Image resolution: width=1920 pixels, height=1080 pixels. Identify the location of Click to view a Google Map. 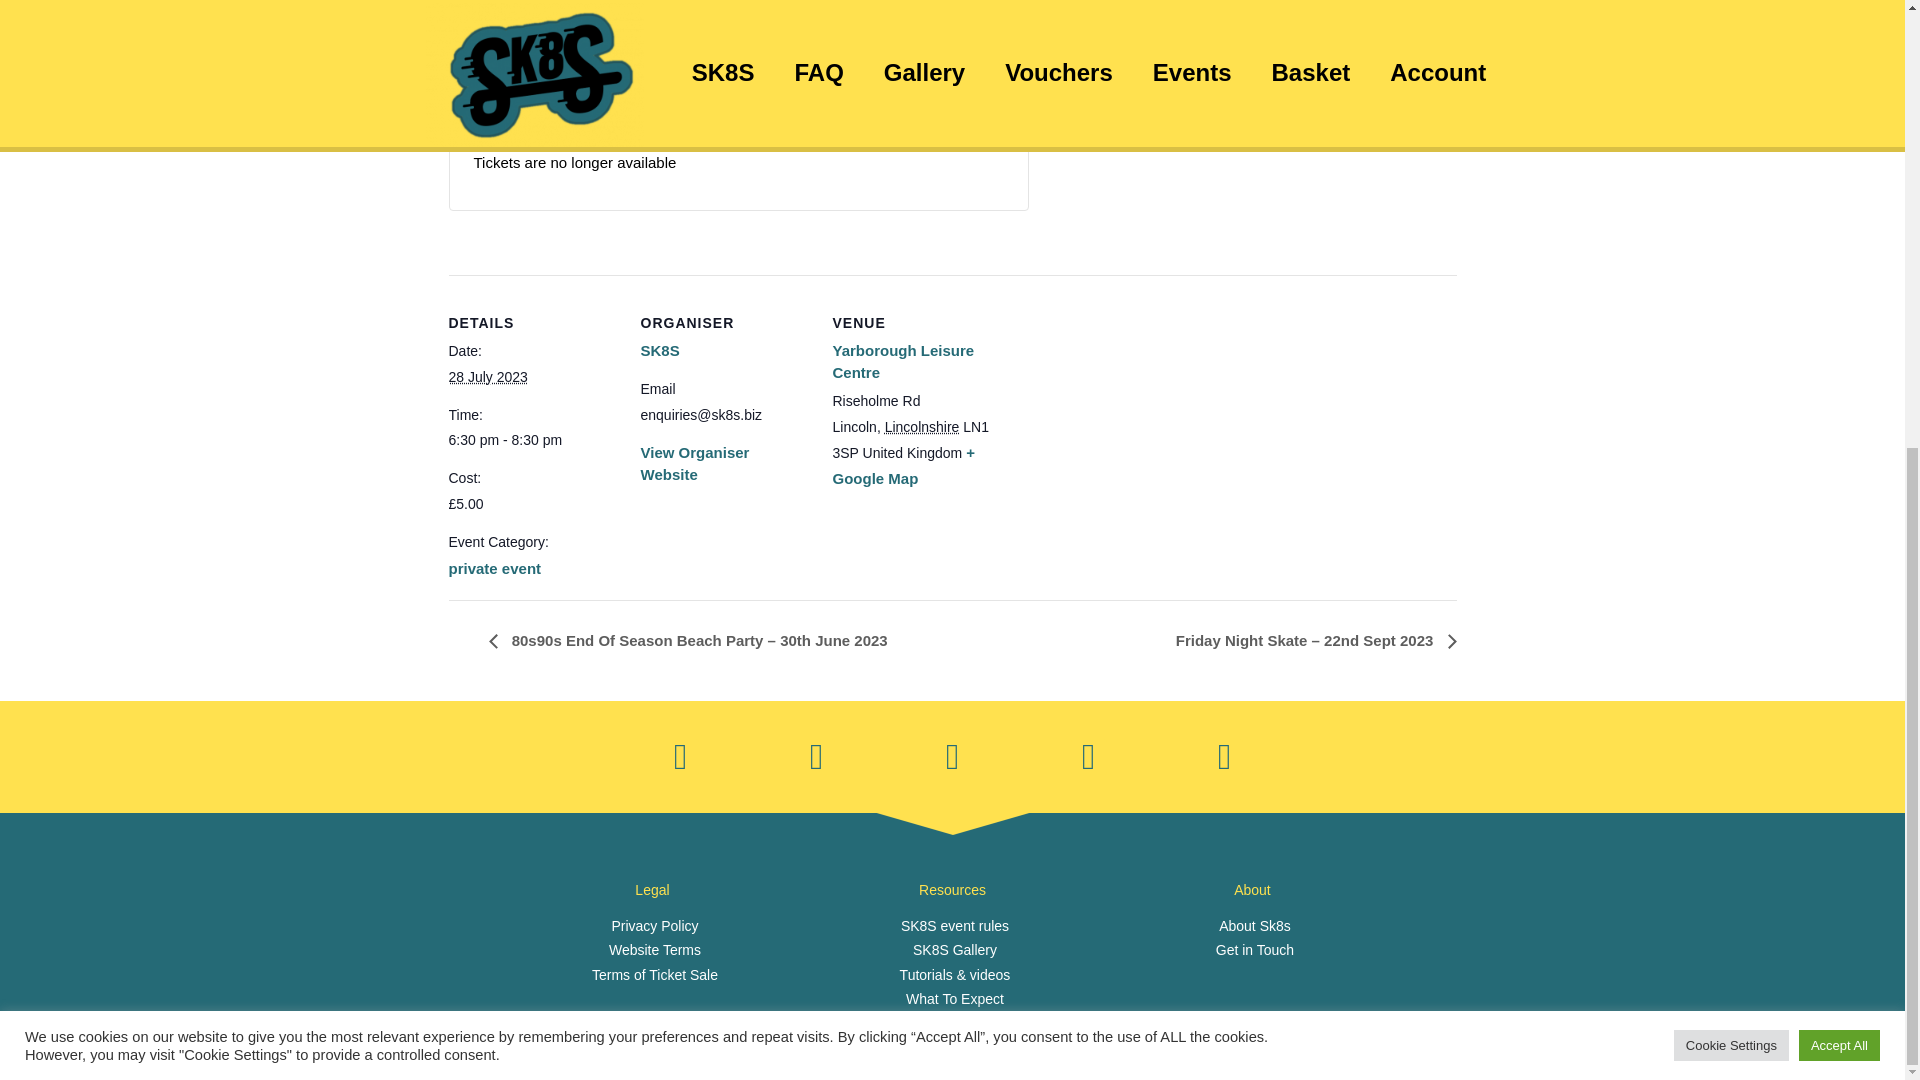
(902, 465).